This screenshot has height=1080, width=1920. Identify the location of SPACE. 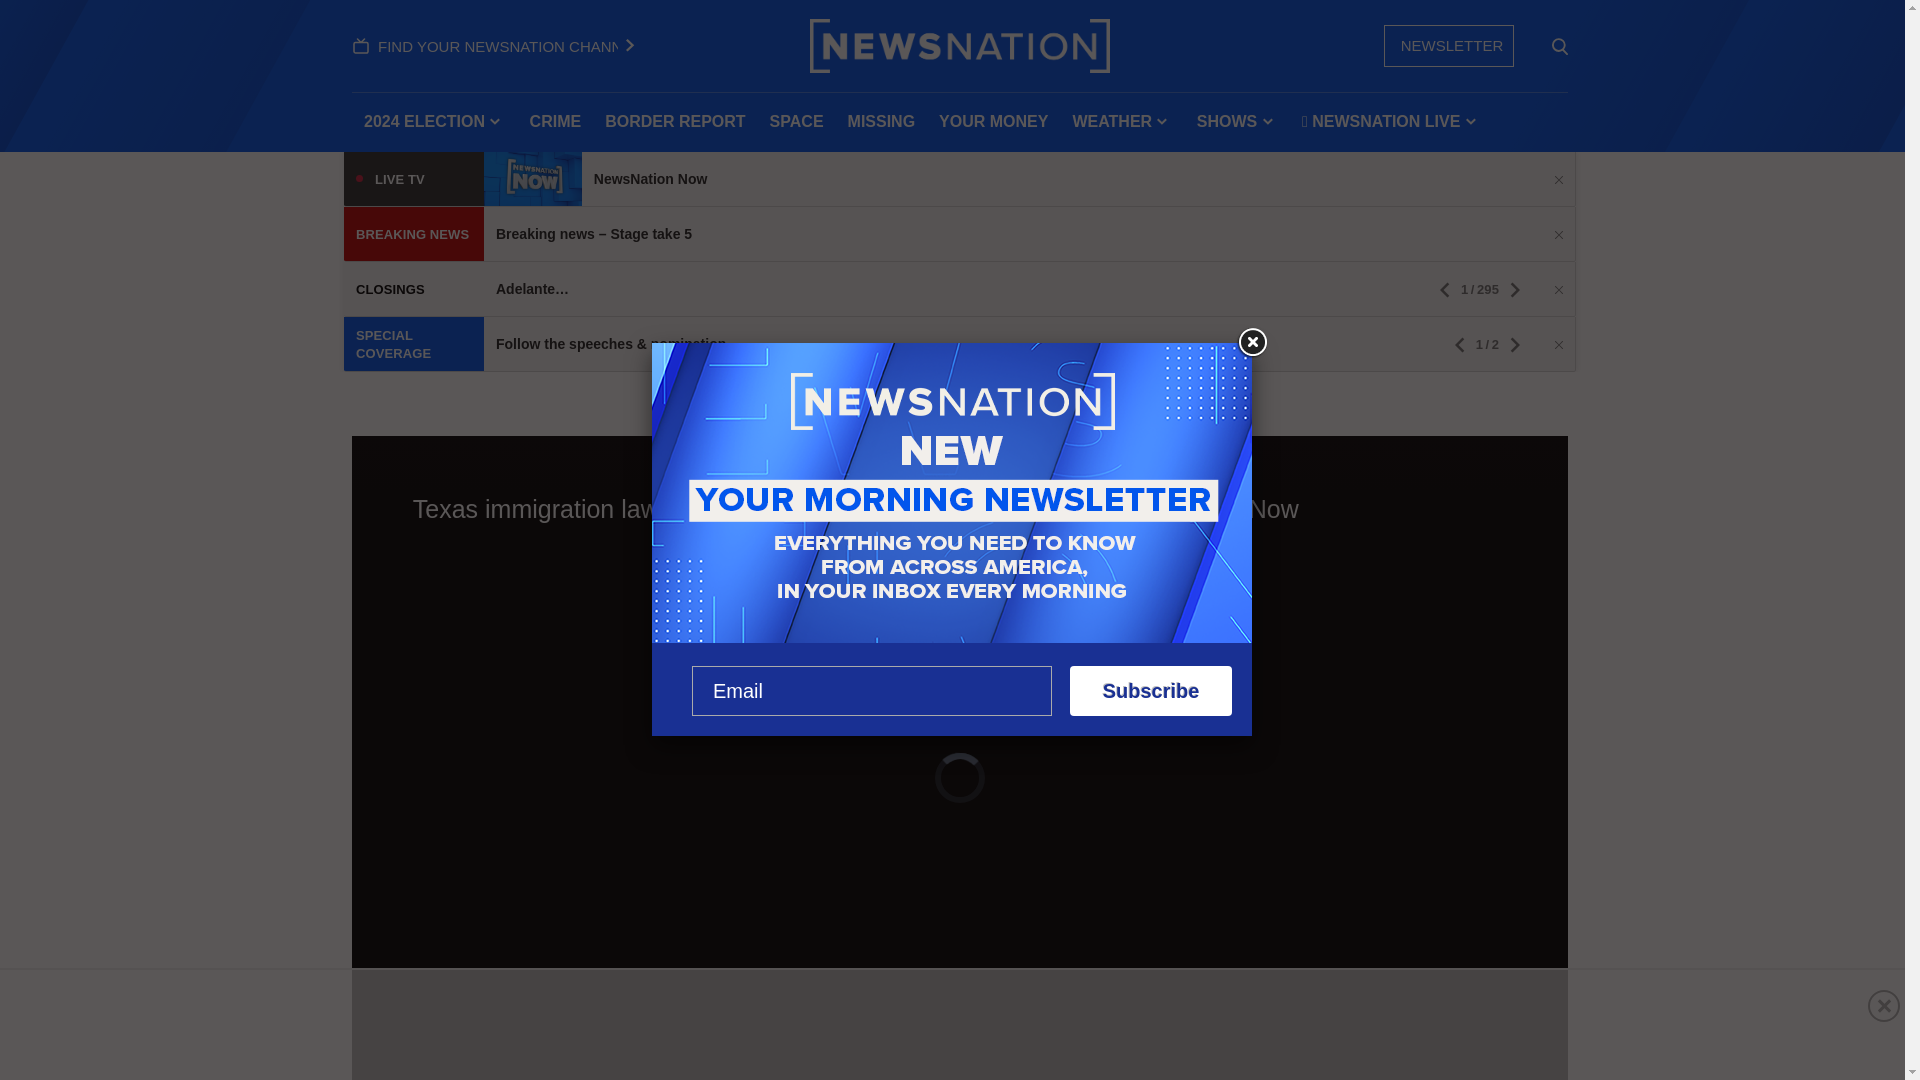
(796, 122).